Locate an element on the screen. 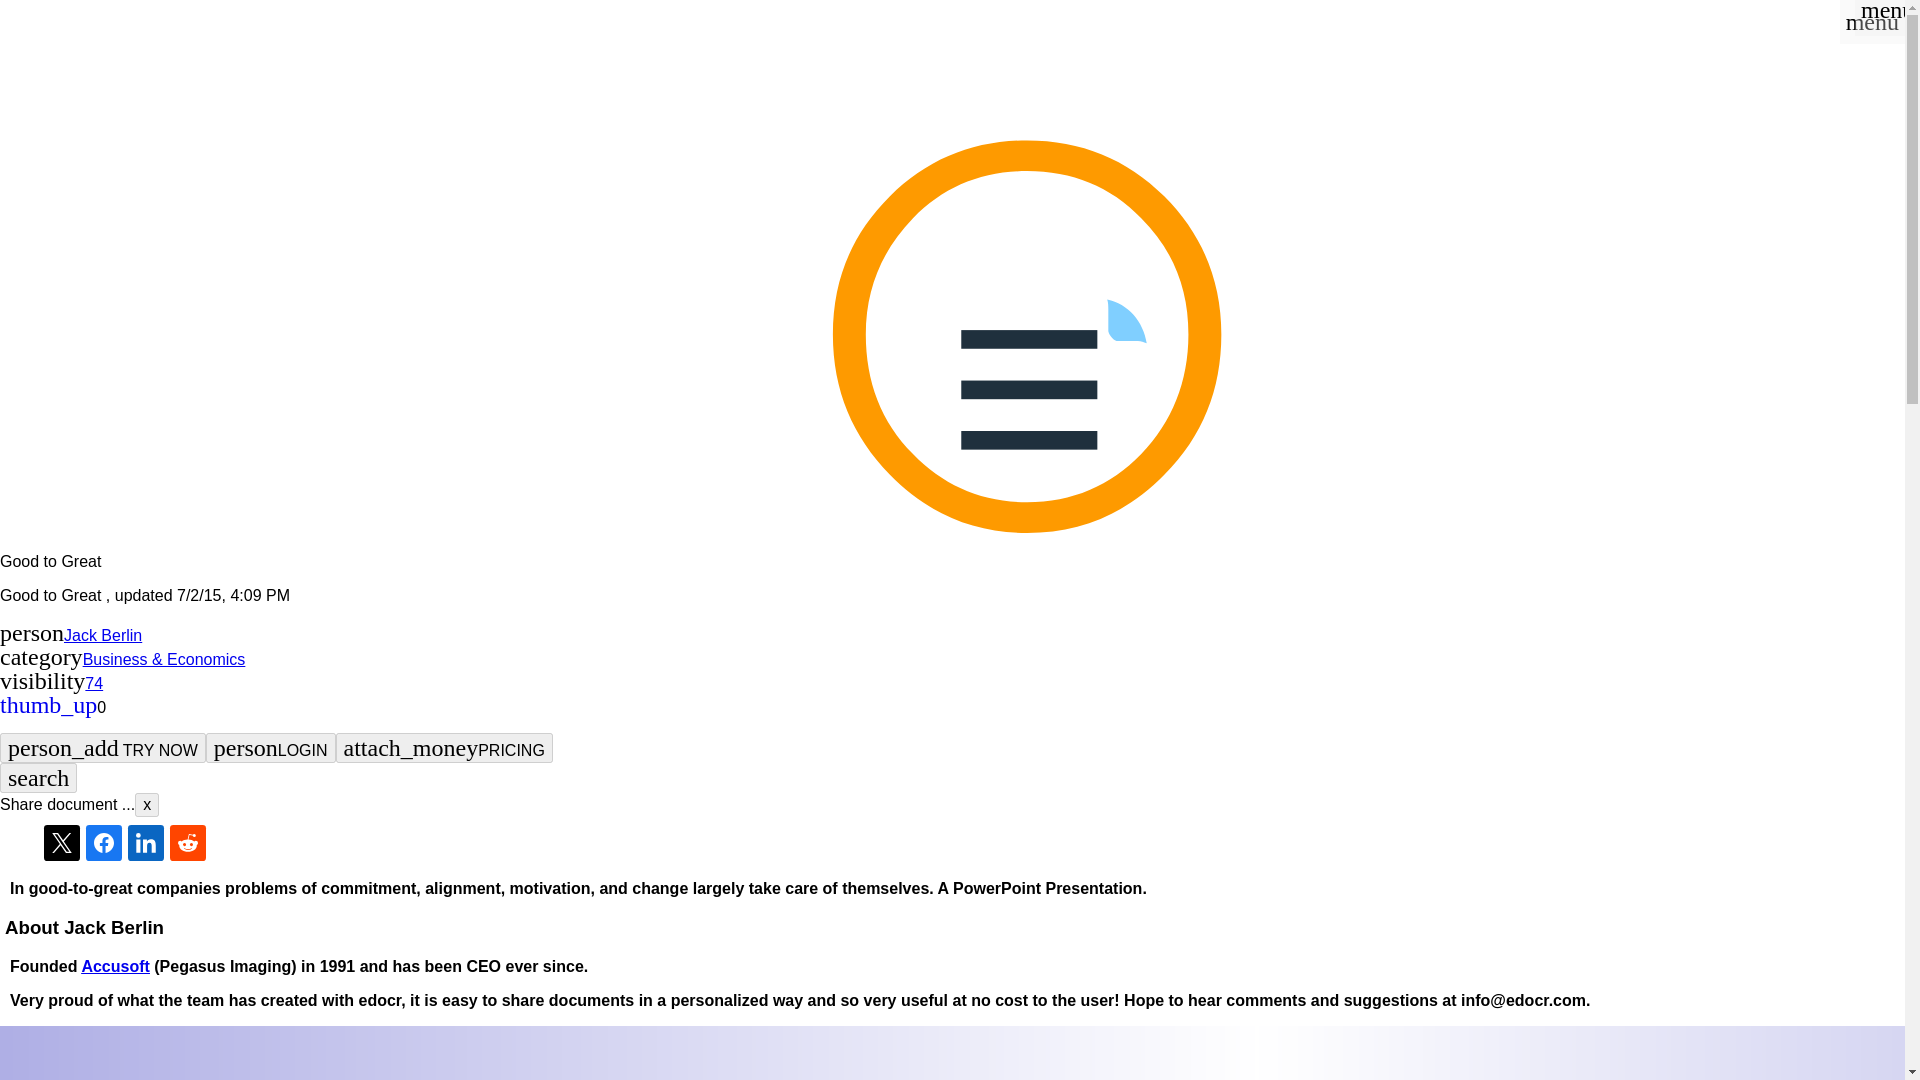 Image resolution: width=1920 pixels, height=1080 pixels. 74 is located at coordinates (94, 684).